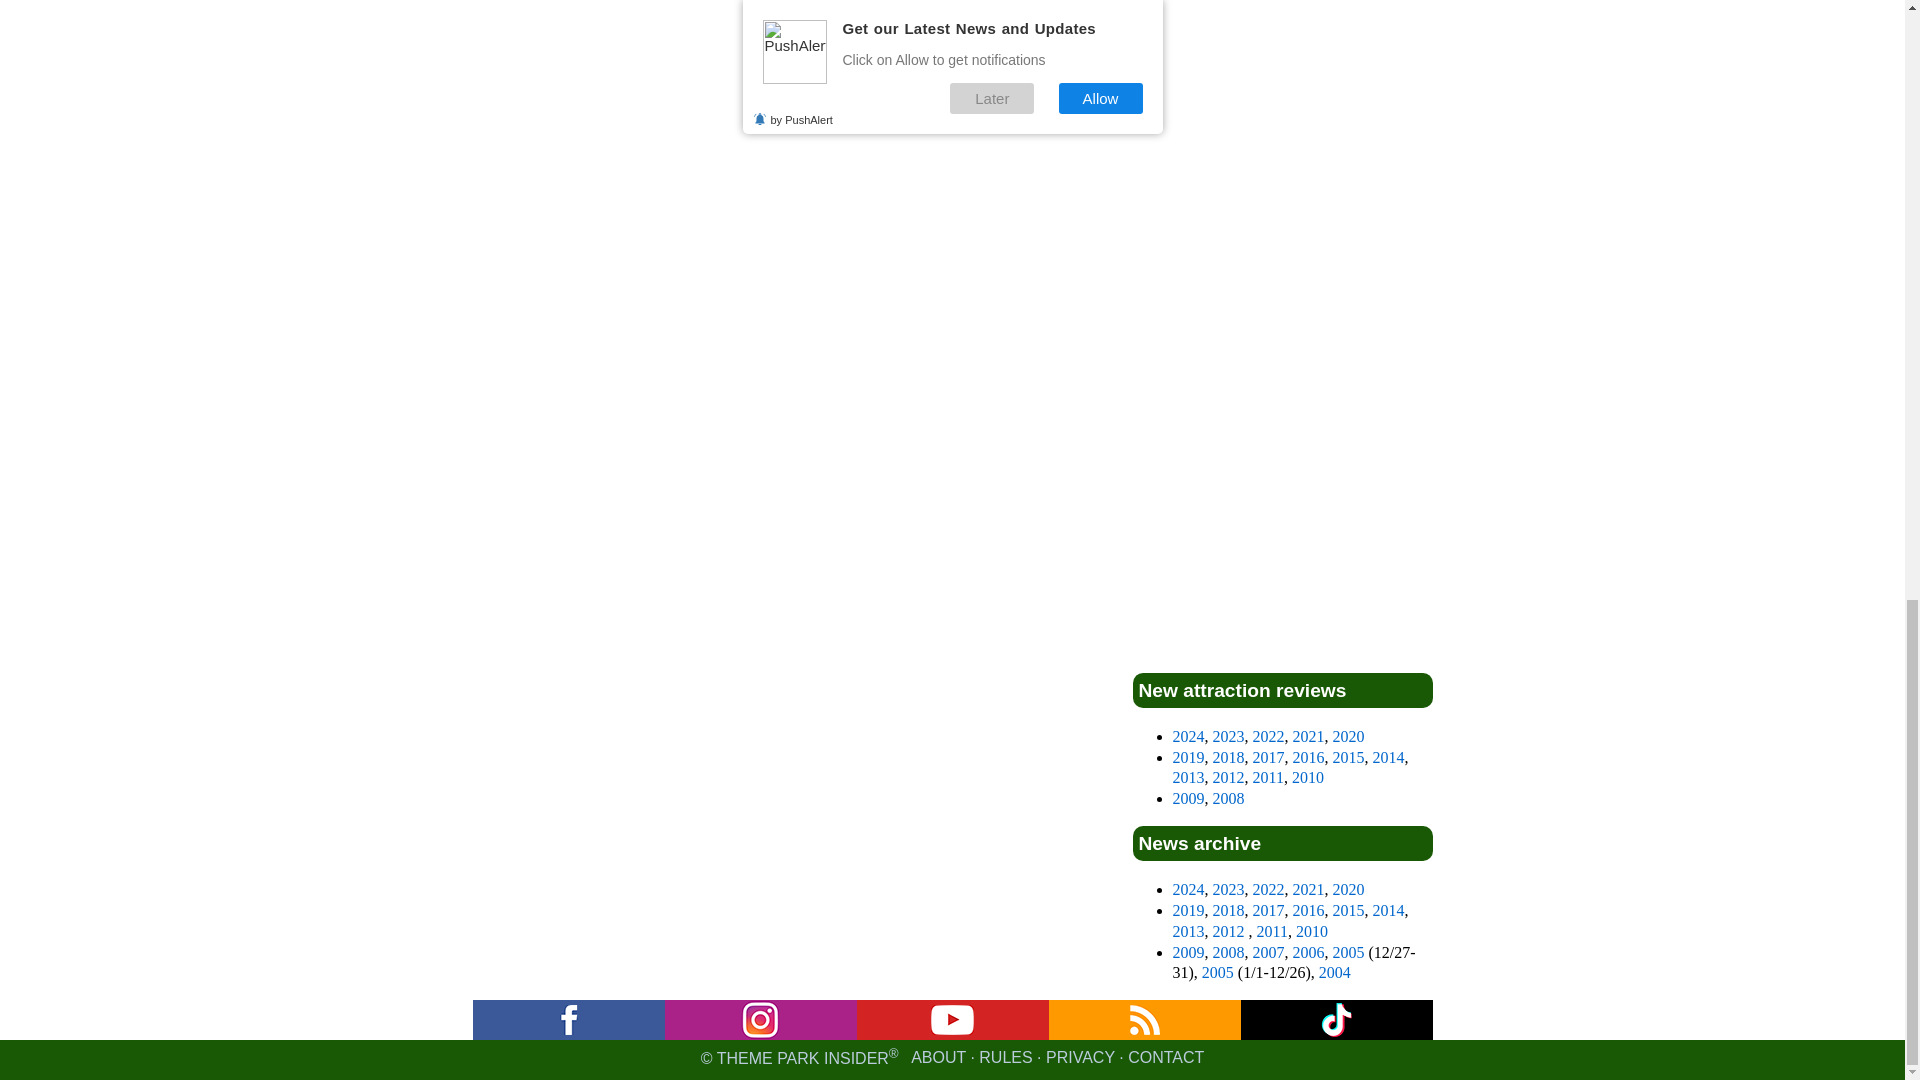  I want to click on 2024, so click(1187, 736).